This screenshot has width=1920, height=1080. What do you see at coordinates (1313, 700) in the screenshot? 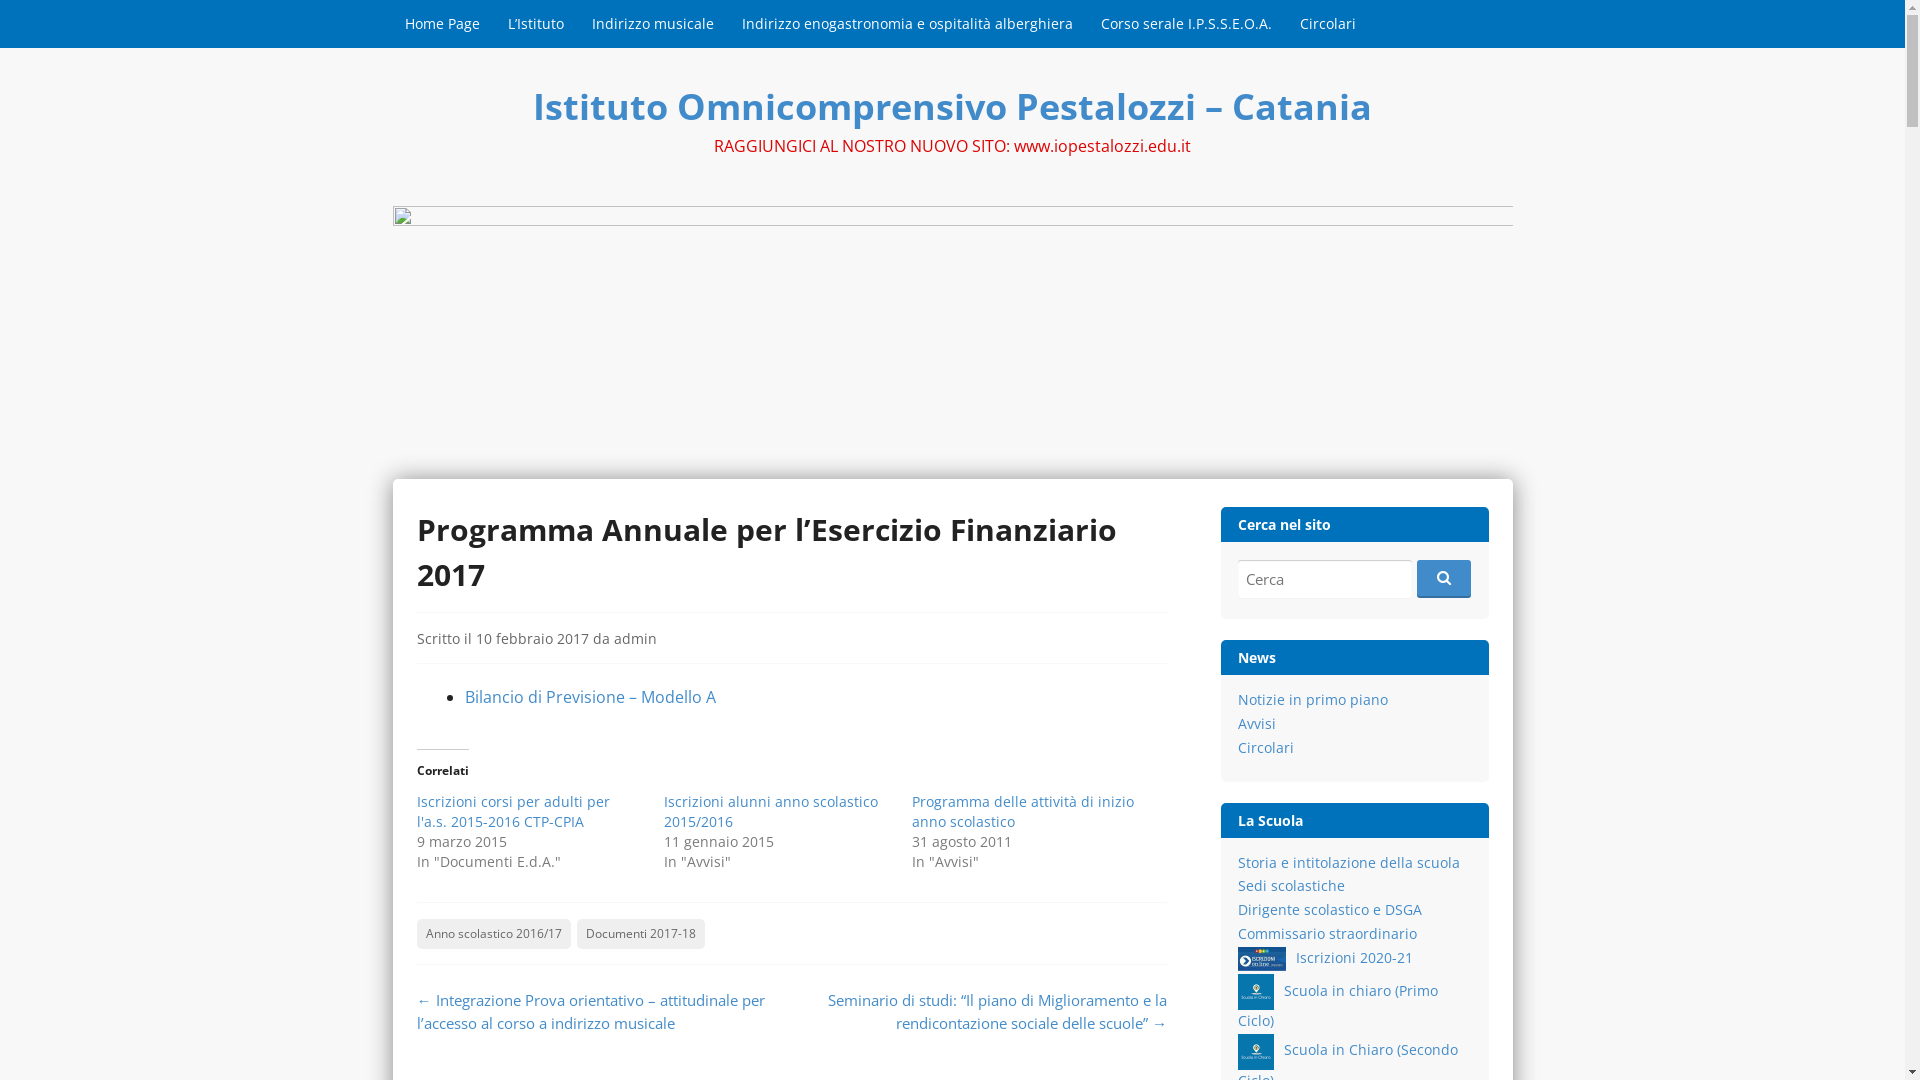
I see `Notizie in primo piano` at bounding box center [1313, 700].